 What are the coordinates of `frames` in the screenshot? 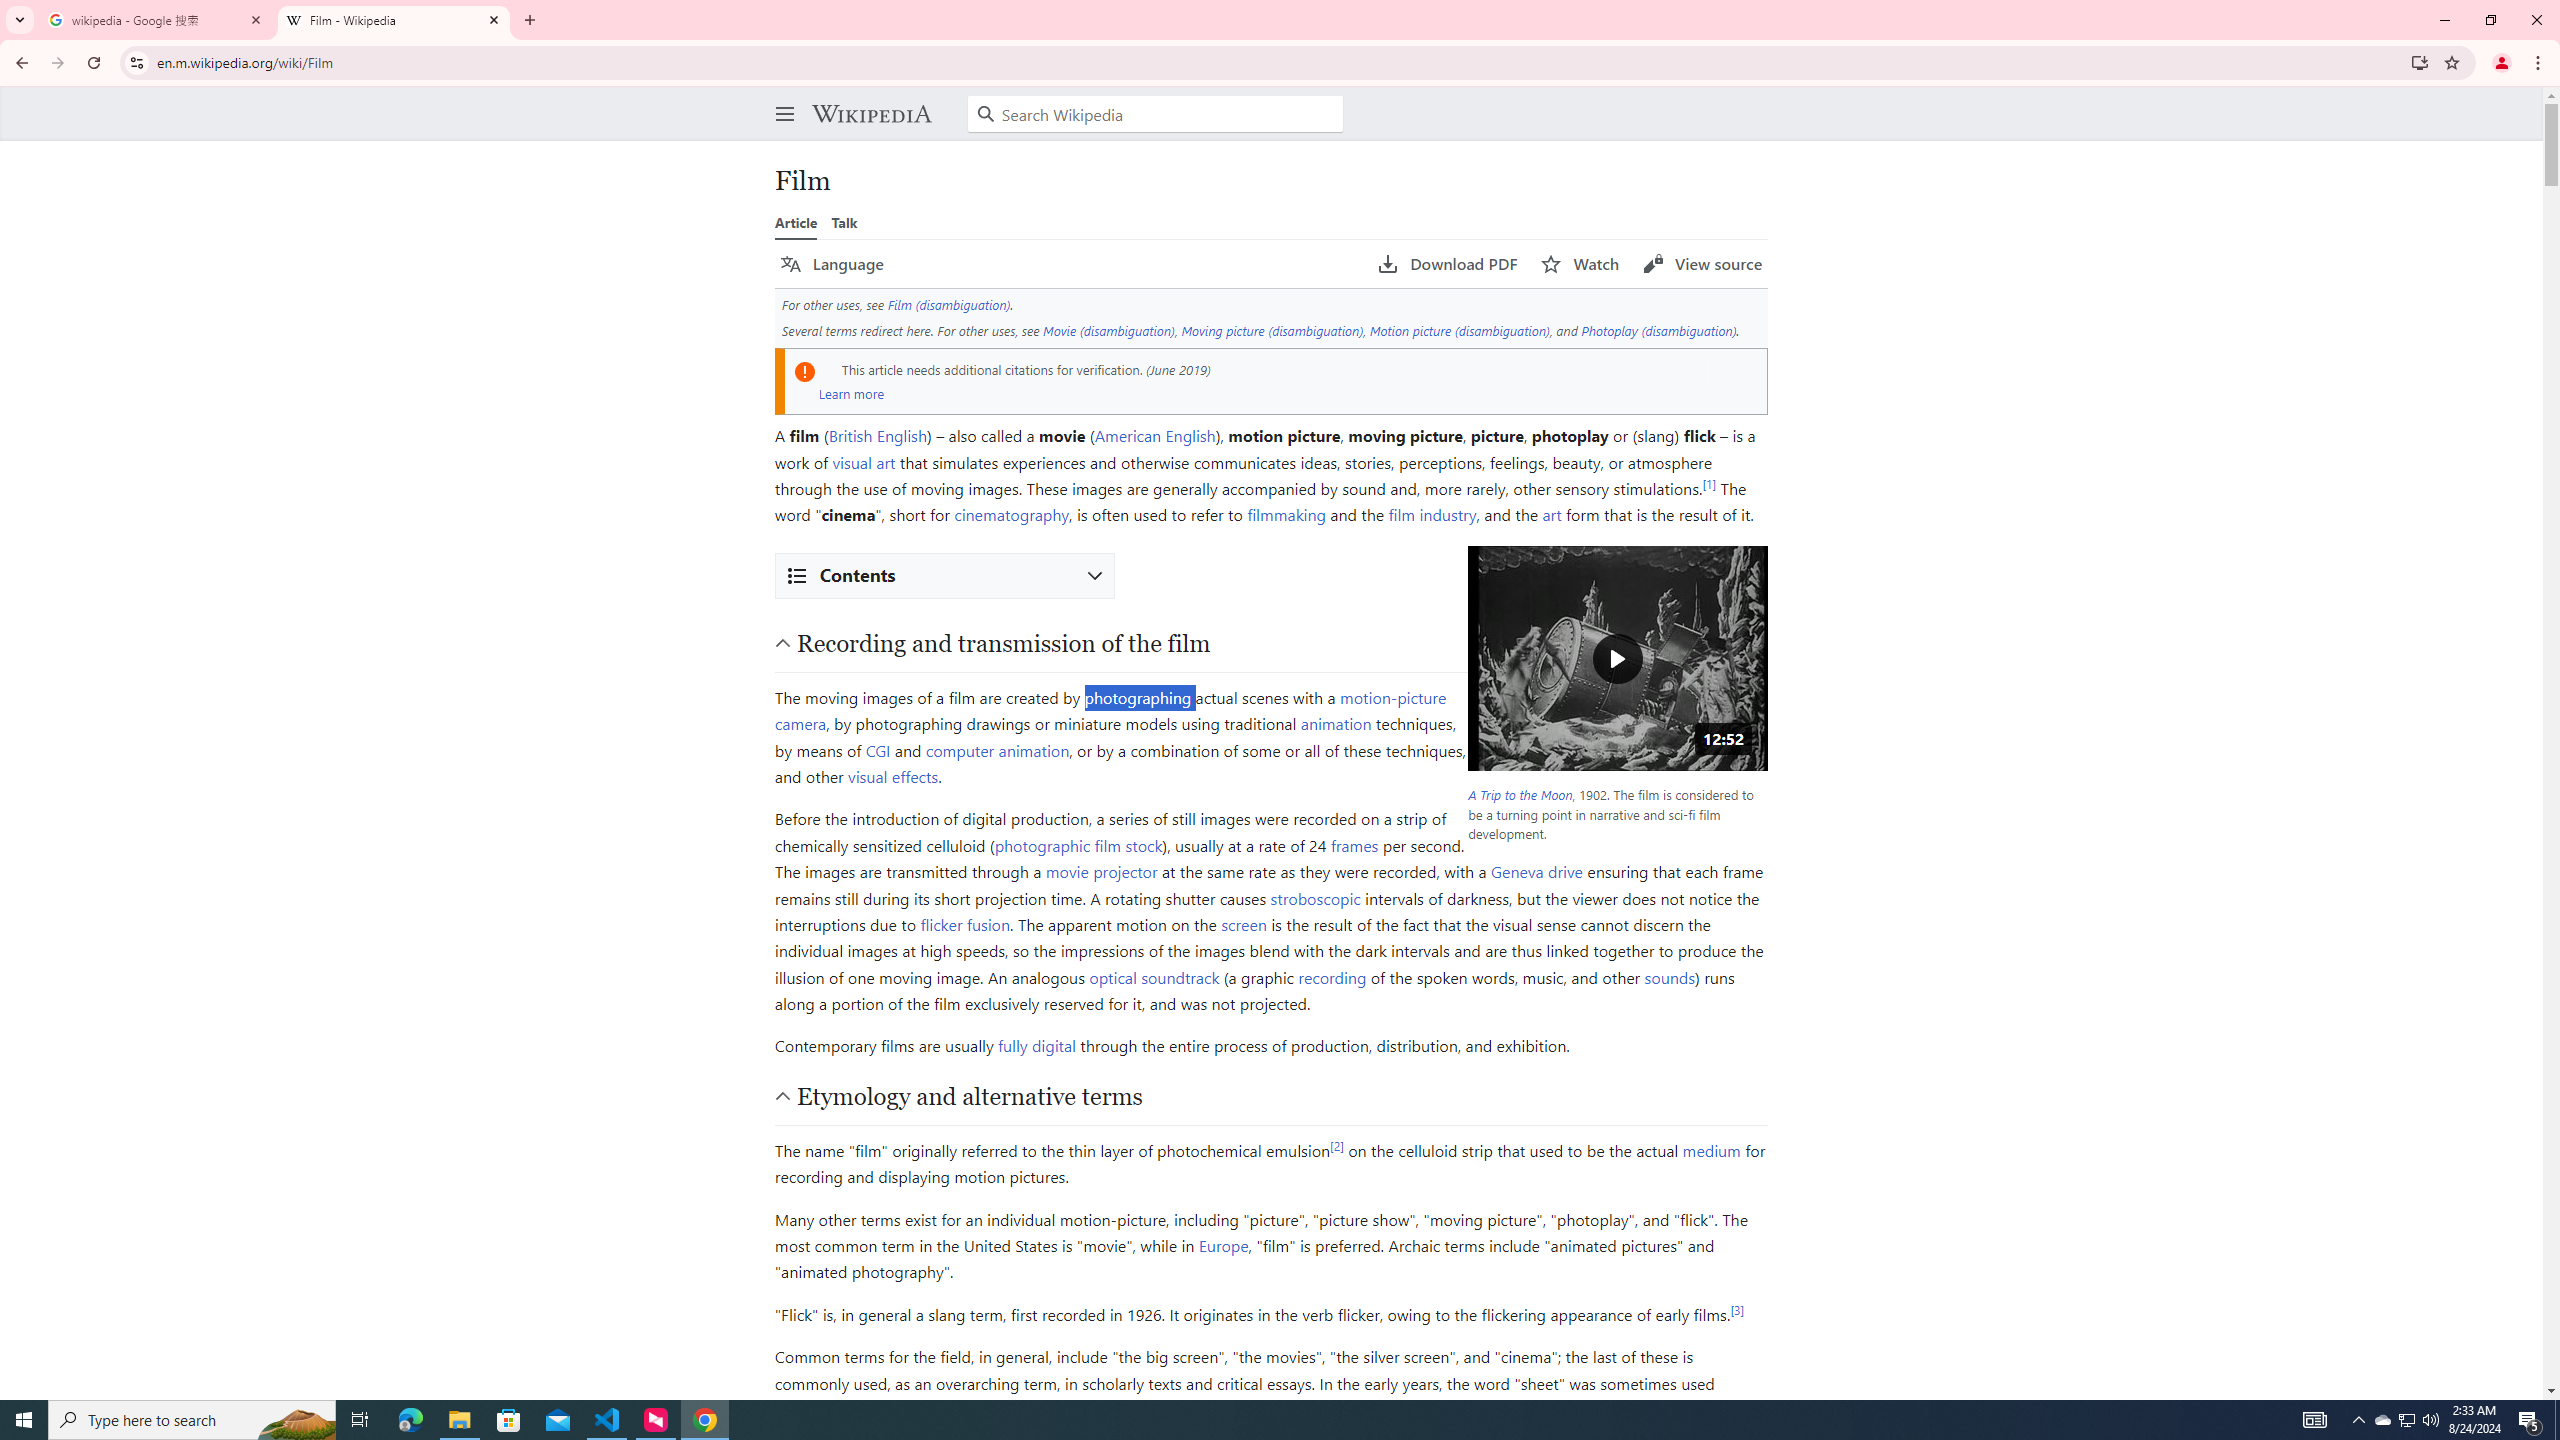 It's located at (1355, 844).